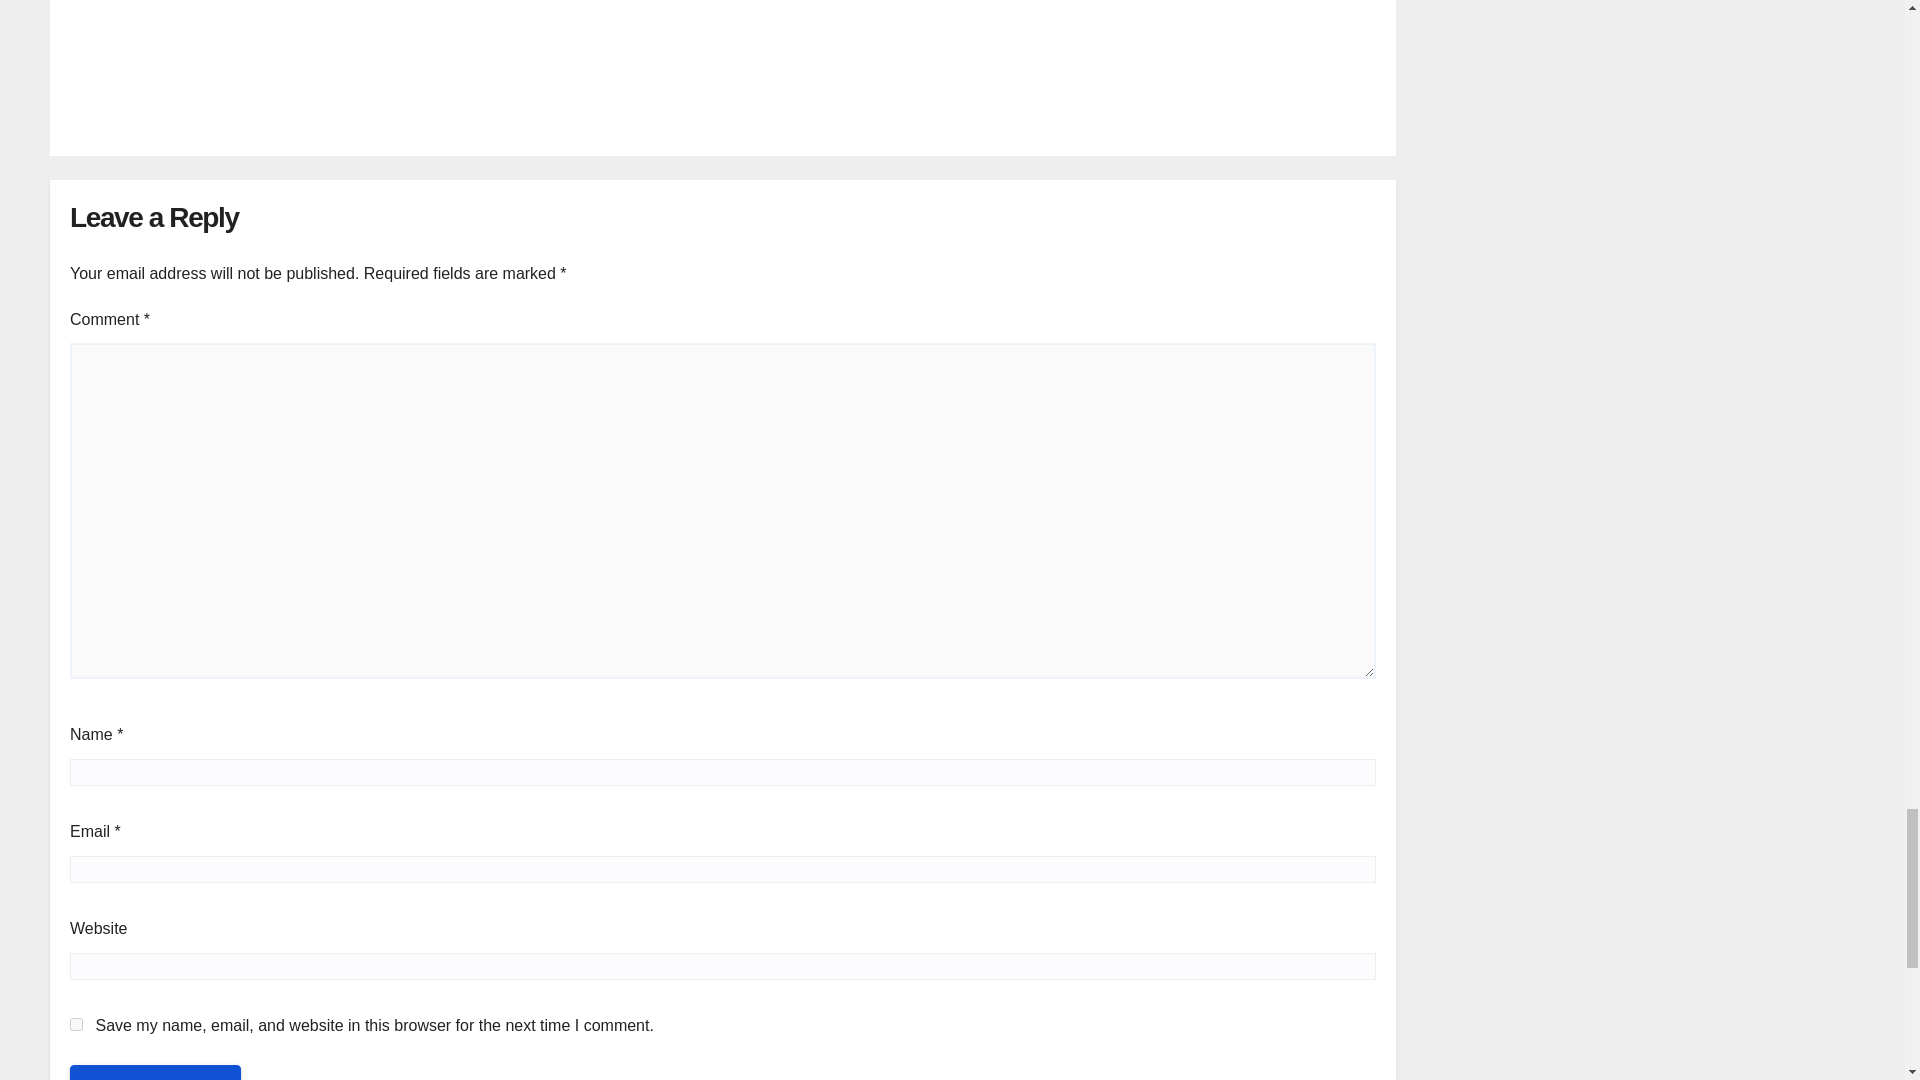 The width and height of the screenshot is (1920, 1080). I want to click on yes, so click(76, 1024).